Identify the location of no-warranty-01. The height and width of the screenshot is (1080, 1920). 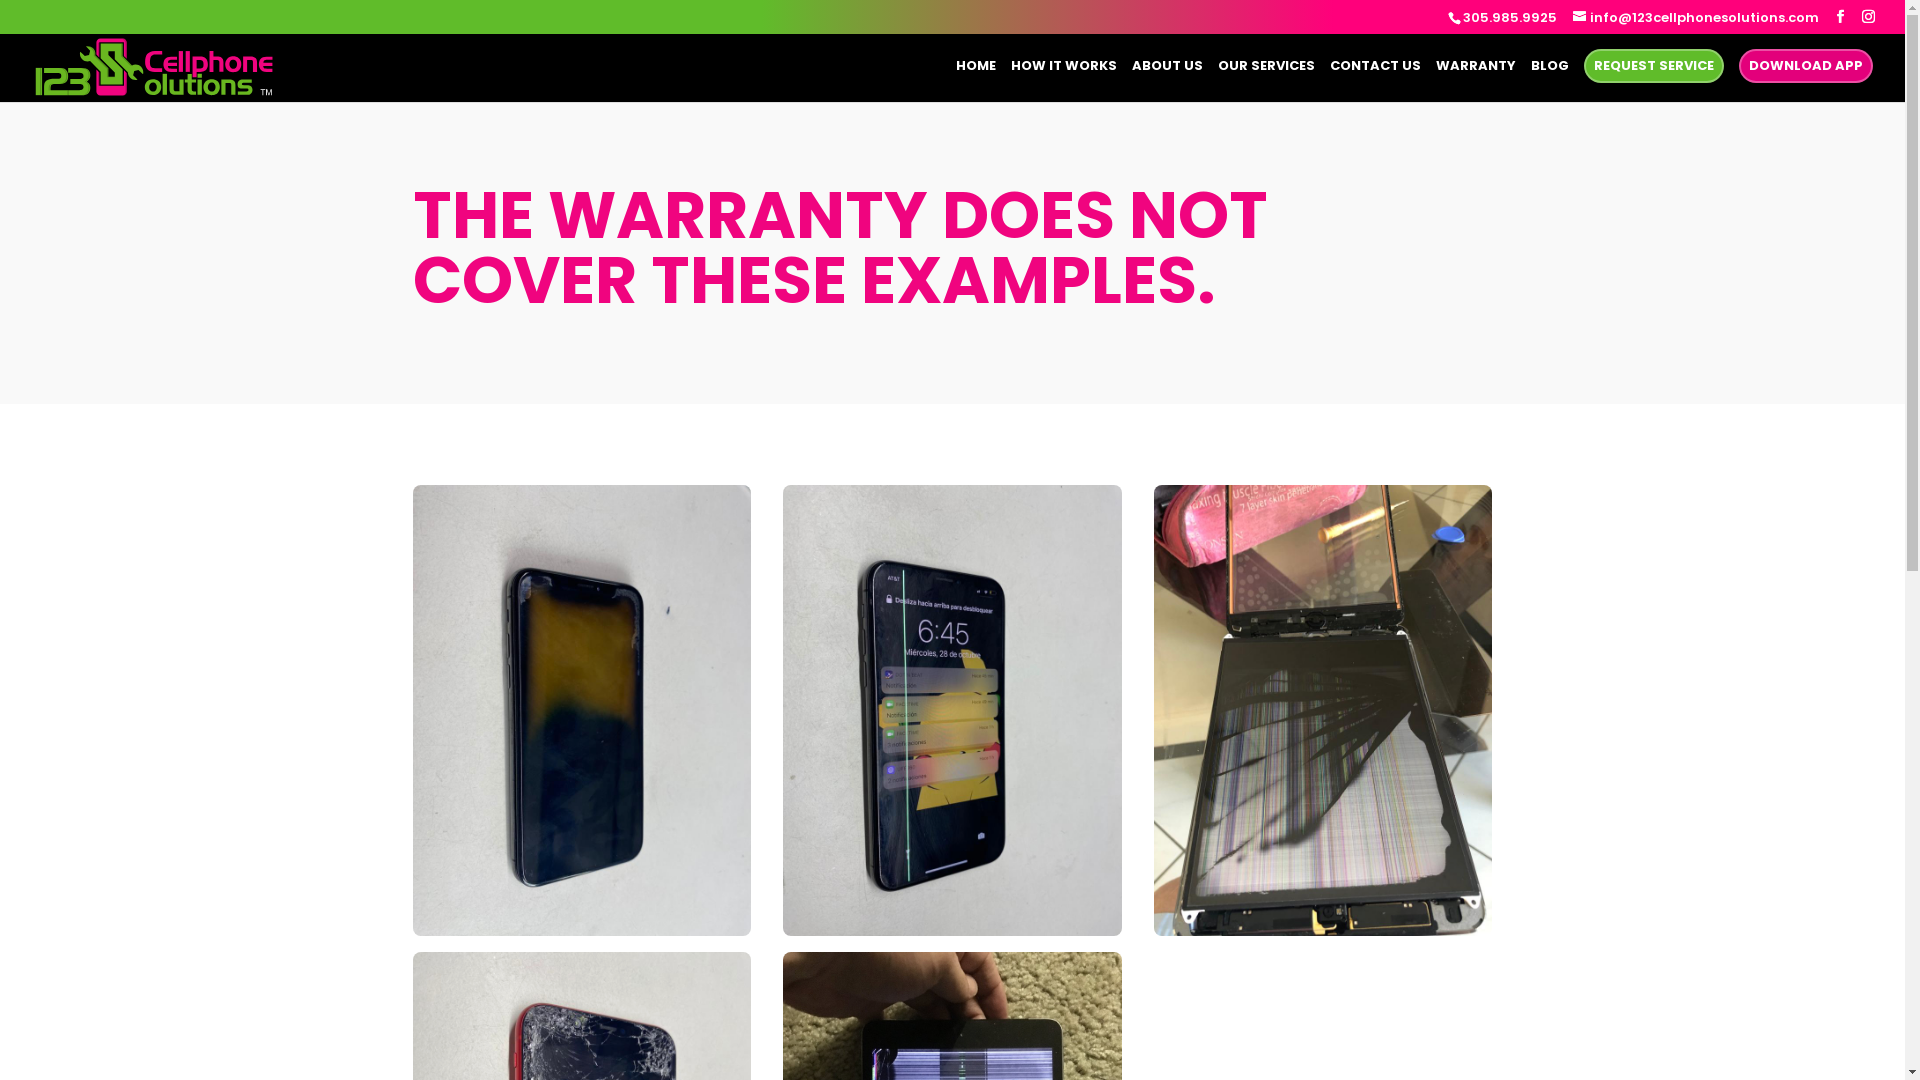
(581, 710).